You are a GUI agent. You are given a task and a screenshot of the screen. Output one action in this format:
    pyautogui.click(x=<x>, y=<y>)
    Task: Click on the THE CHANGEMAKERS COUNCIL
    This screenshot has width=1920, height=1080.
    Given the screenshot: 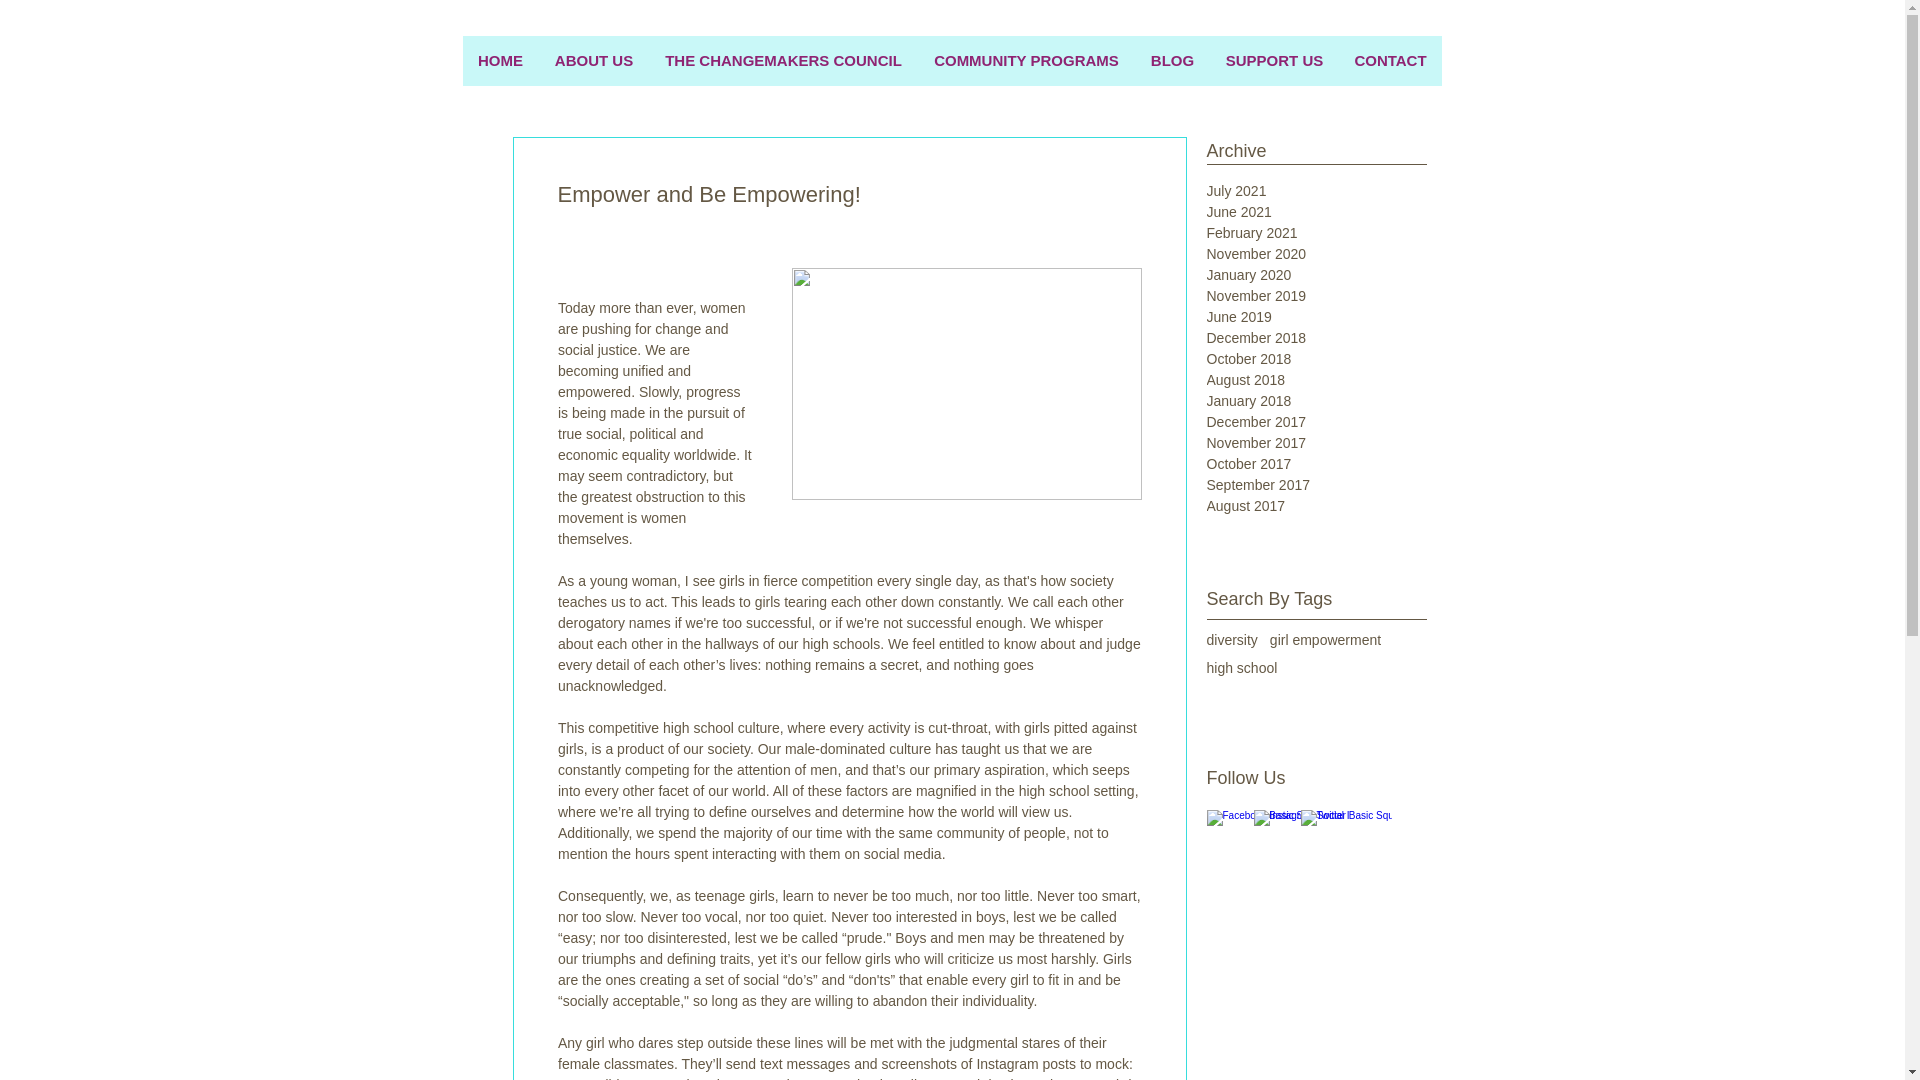 What is the action you would take?
    pyautogui.click(x=782, y=60)
    